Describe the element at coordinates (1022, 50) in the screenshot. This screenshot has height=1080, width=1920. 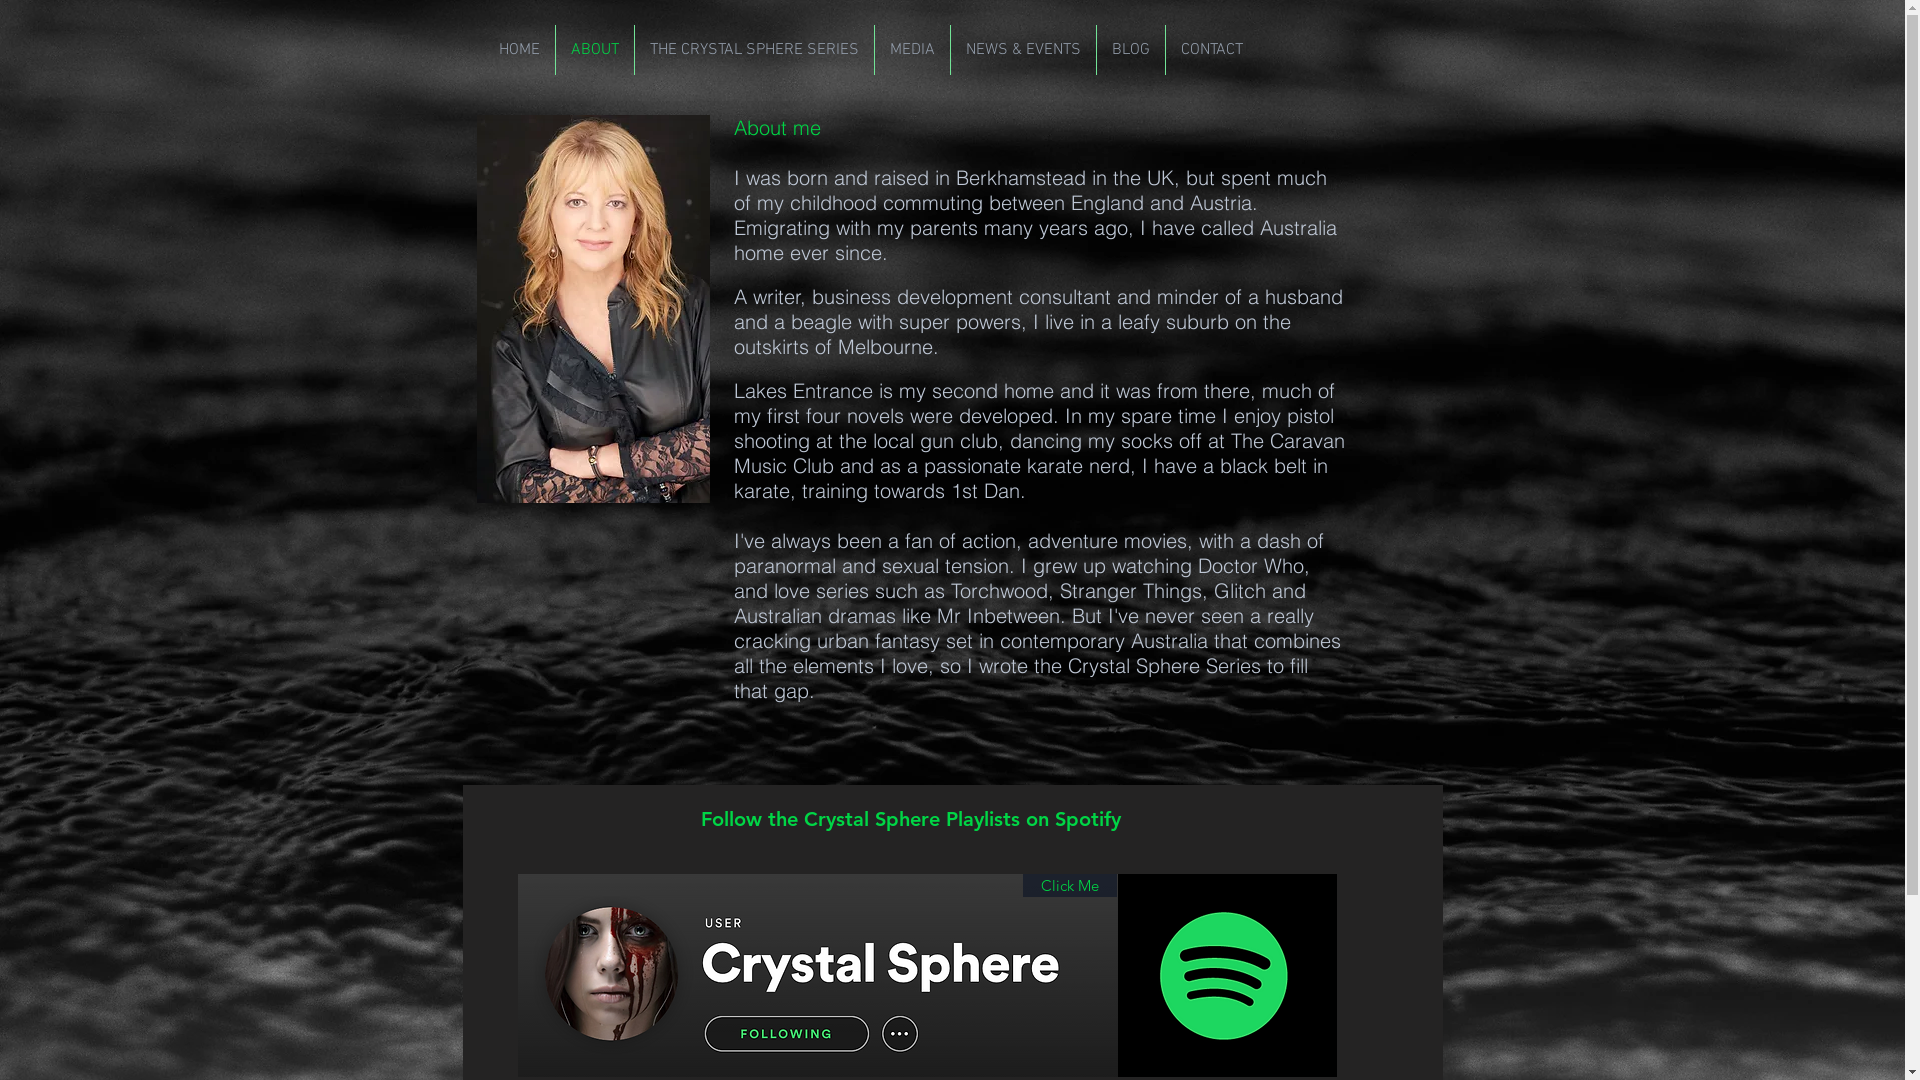
I see `NEWS & EVENTS` at that location.